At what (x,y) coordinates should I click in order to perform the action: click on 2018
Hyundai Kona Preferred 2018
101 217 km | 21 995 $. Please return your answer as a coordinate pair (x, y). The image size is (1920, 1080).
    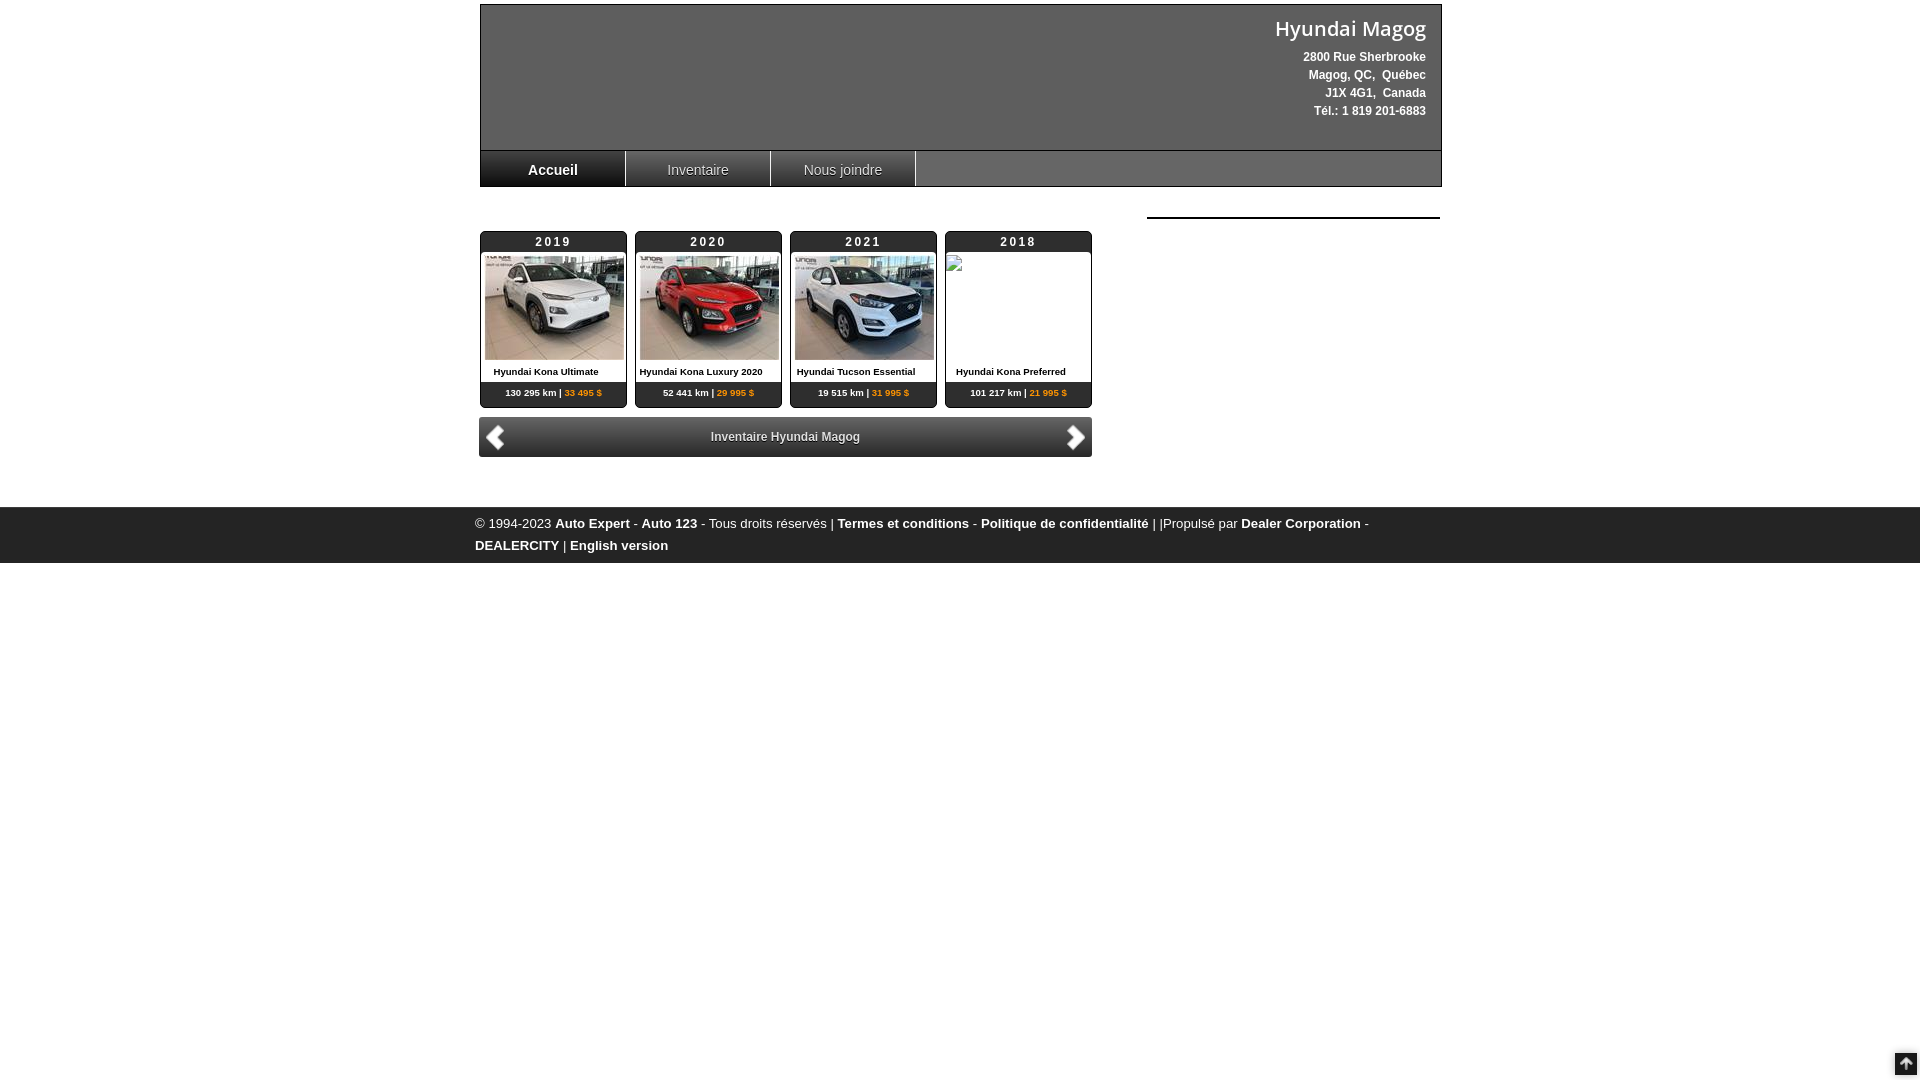
    Looking at the image, I should click on (1018, 307).